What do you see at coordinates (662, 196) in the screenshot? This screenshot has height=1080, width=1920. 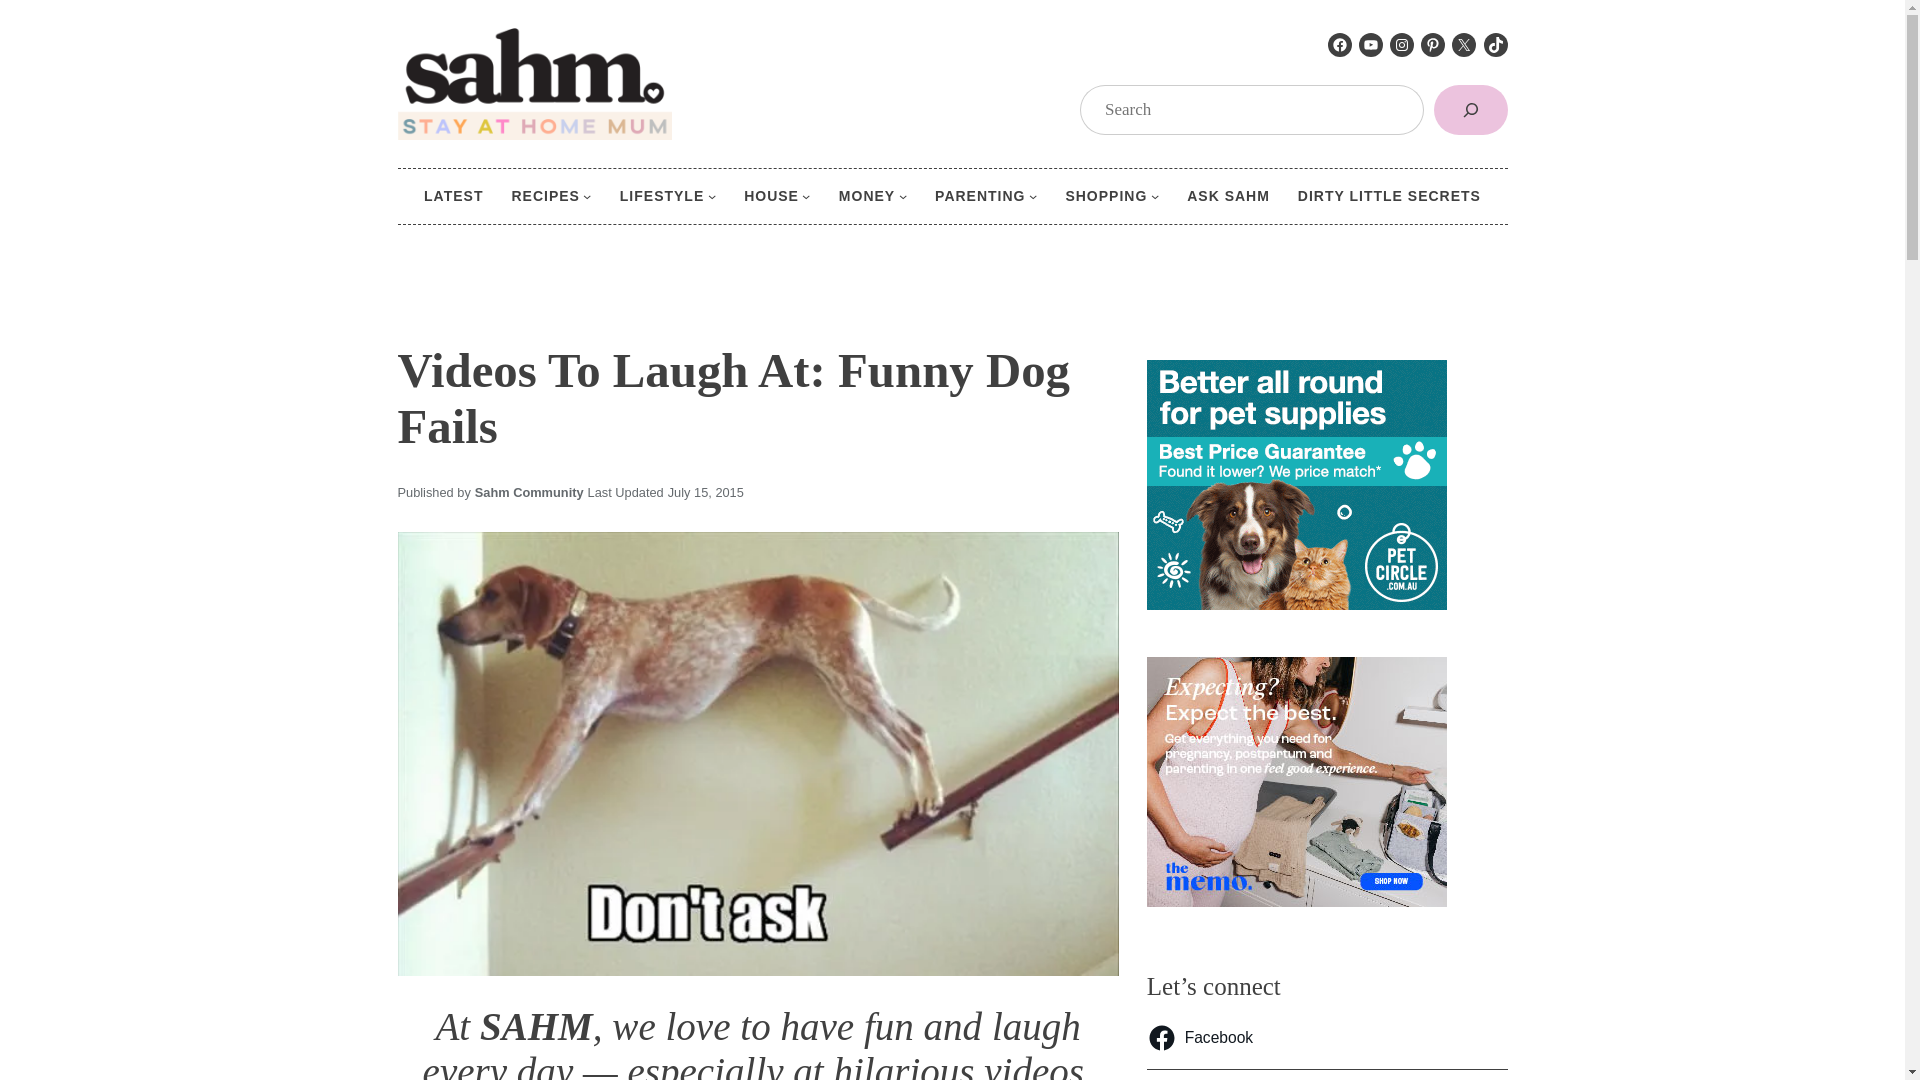 I see `LIFESTYLE` at bounding box center [662, 196].